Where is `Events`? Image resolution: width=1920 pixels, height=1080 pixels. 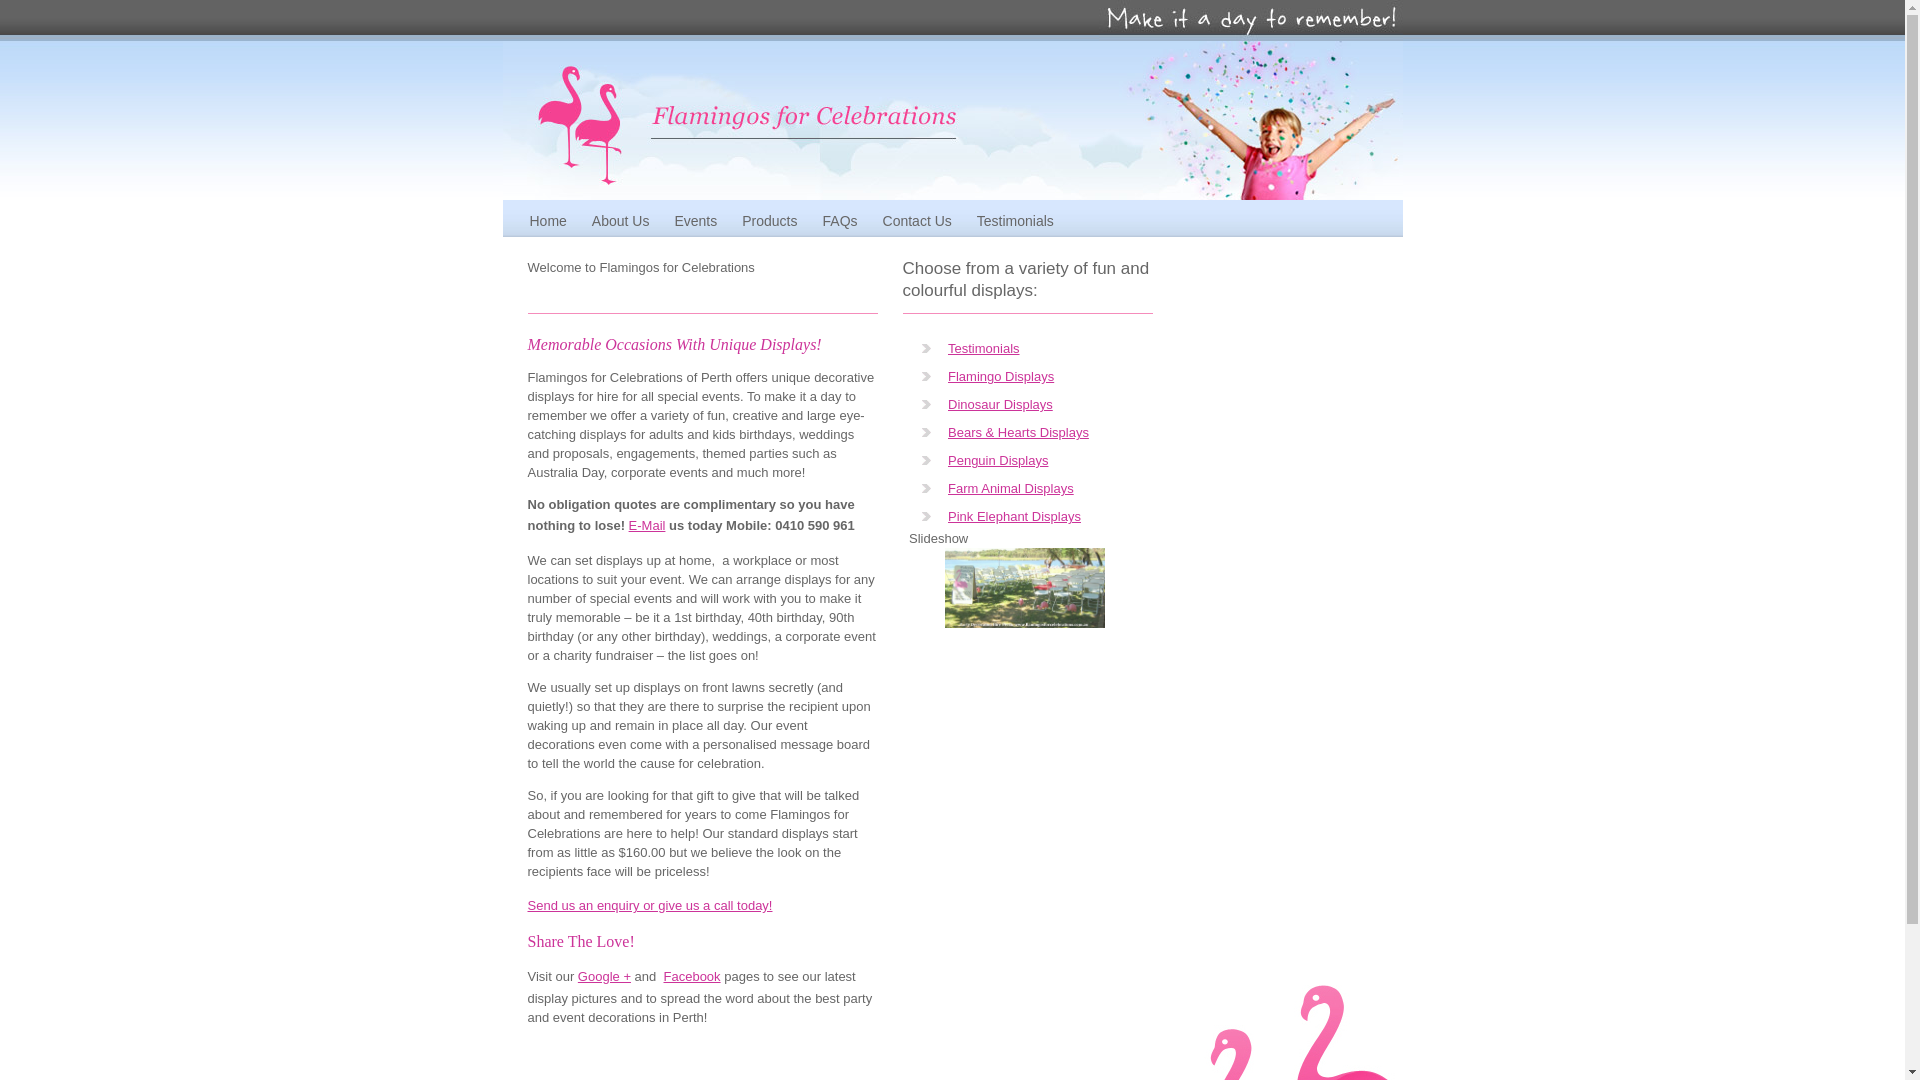
Events is located at coordinates (696, 221).